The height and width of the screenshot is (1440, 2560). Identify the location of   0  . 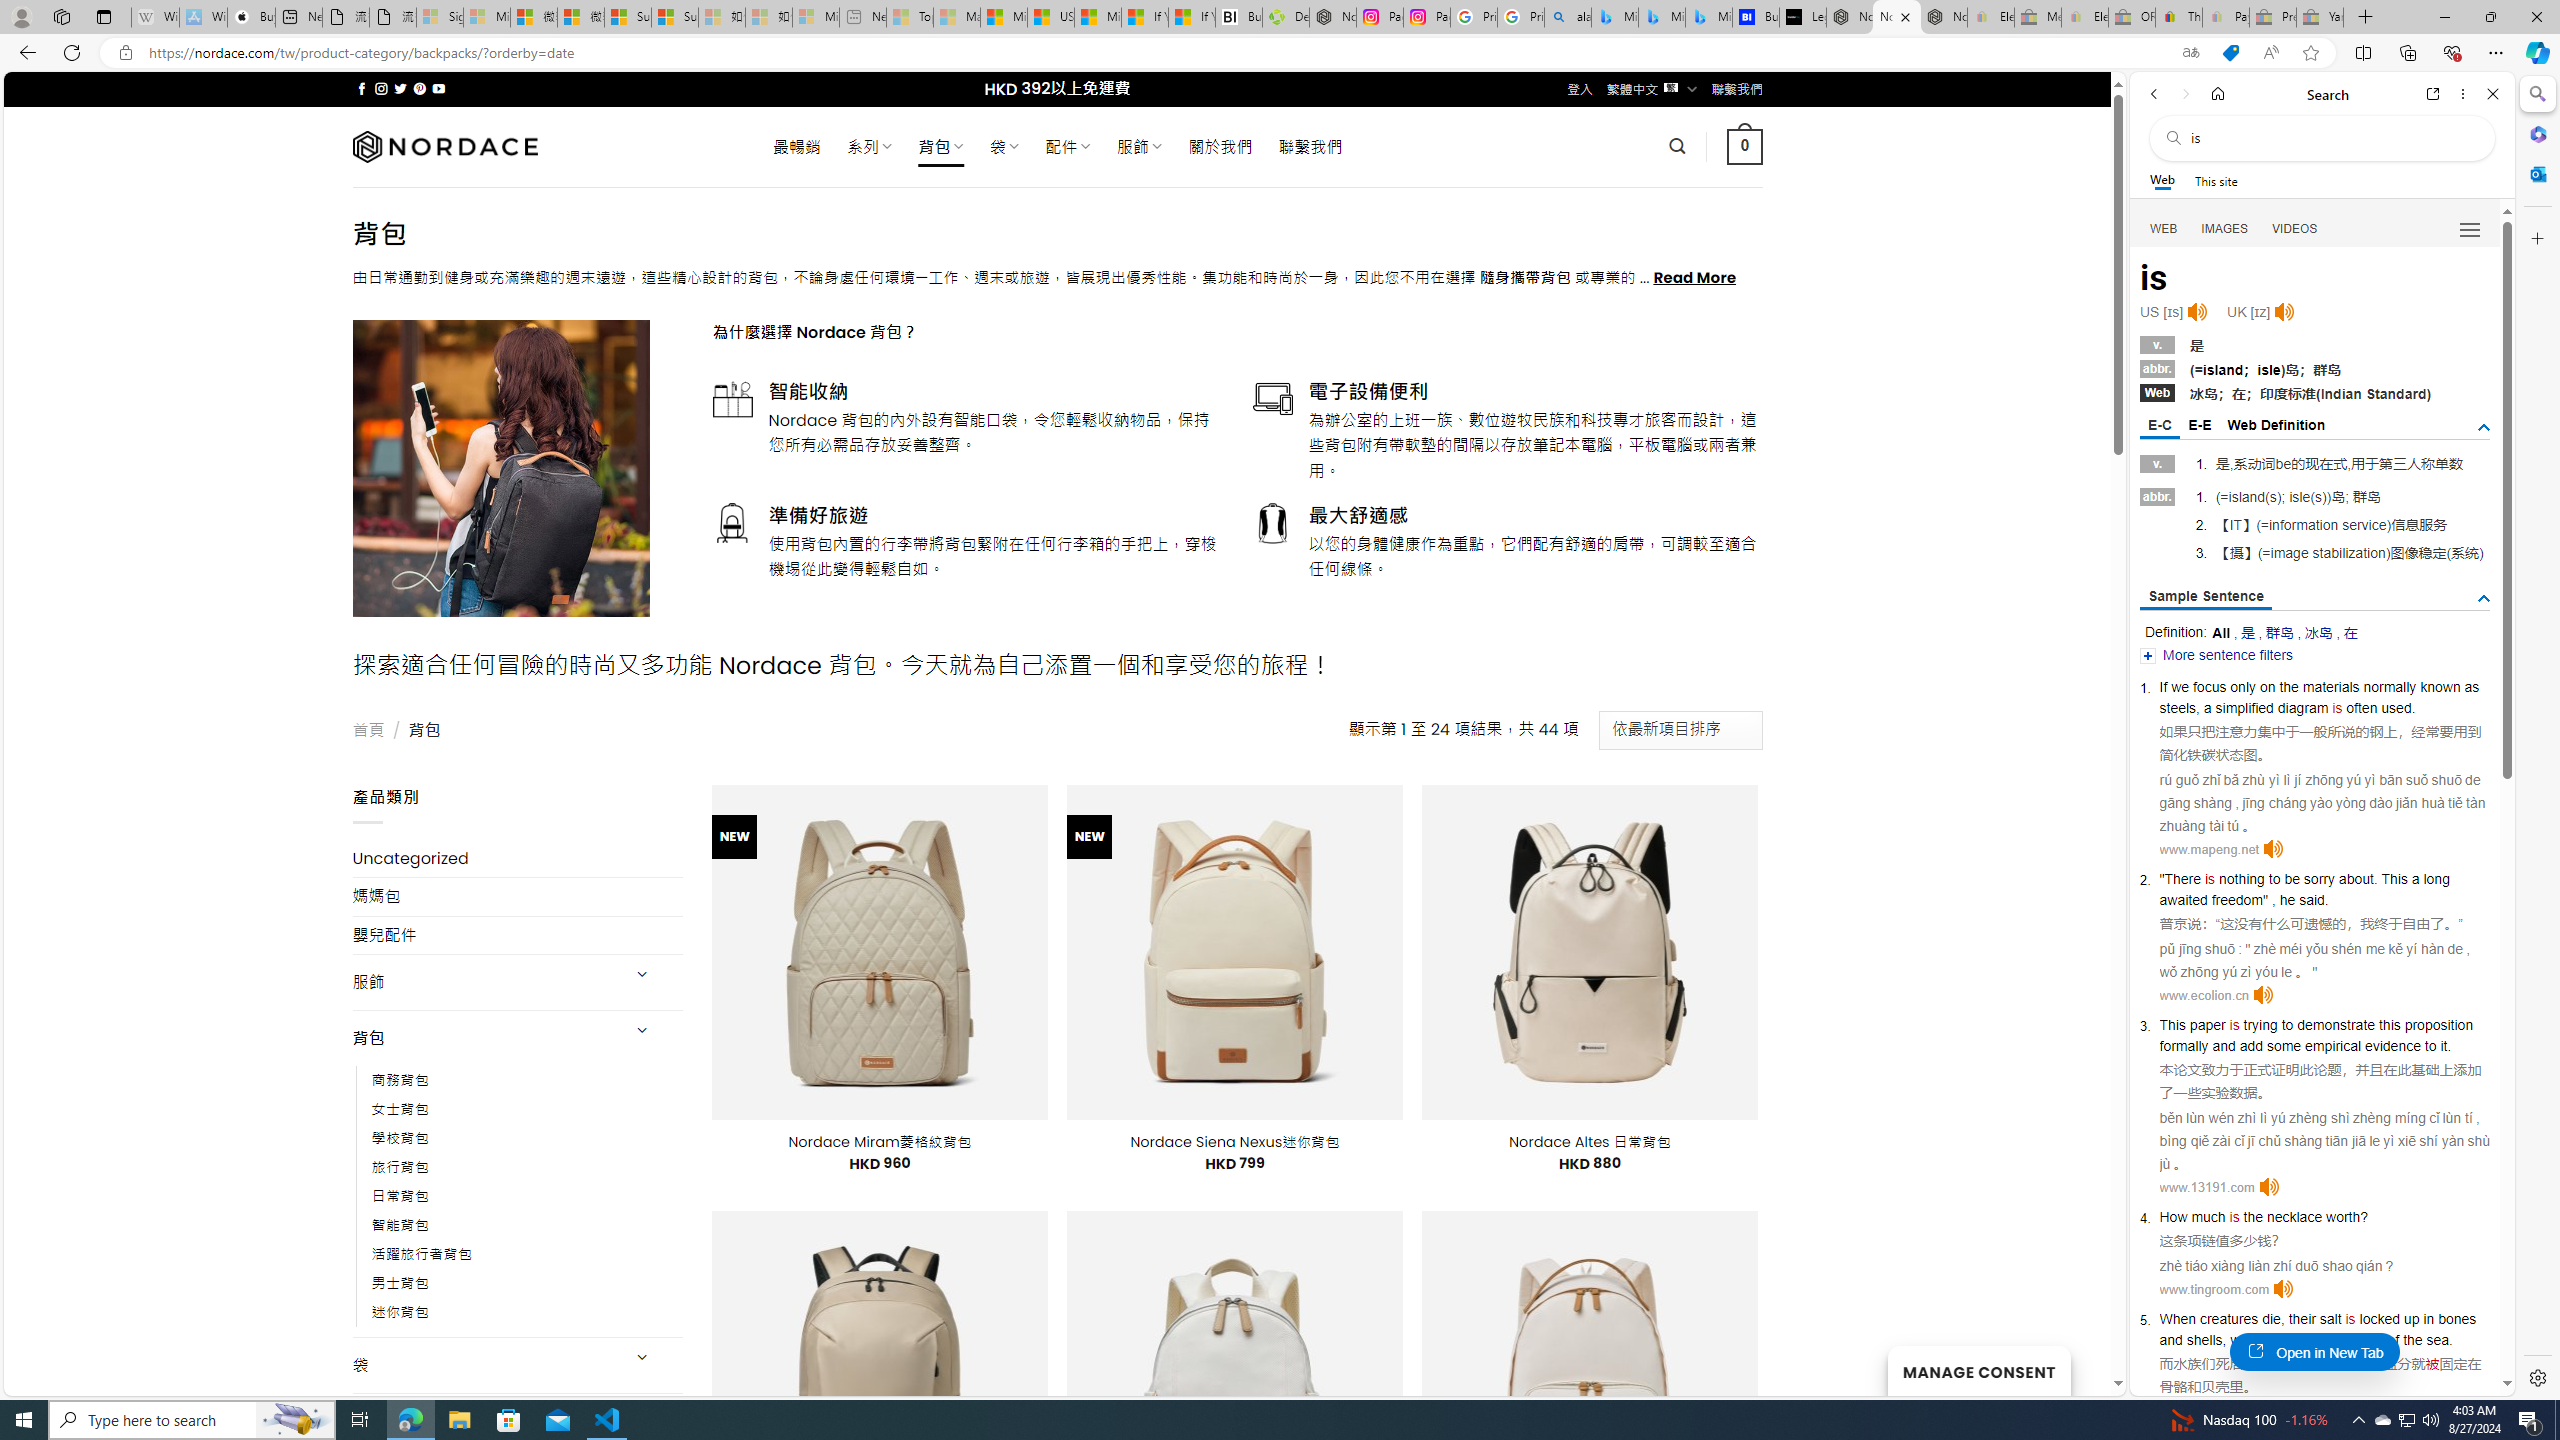
(1746, 146).